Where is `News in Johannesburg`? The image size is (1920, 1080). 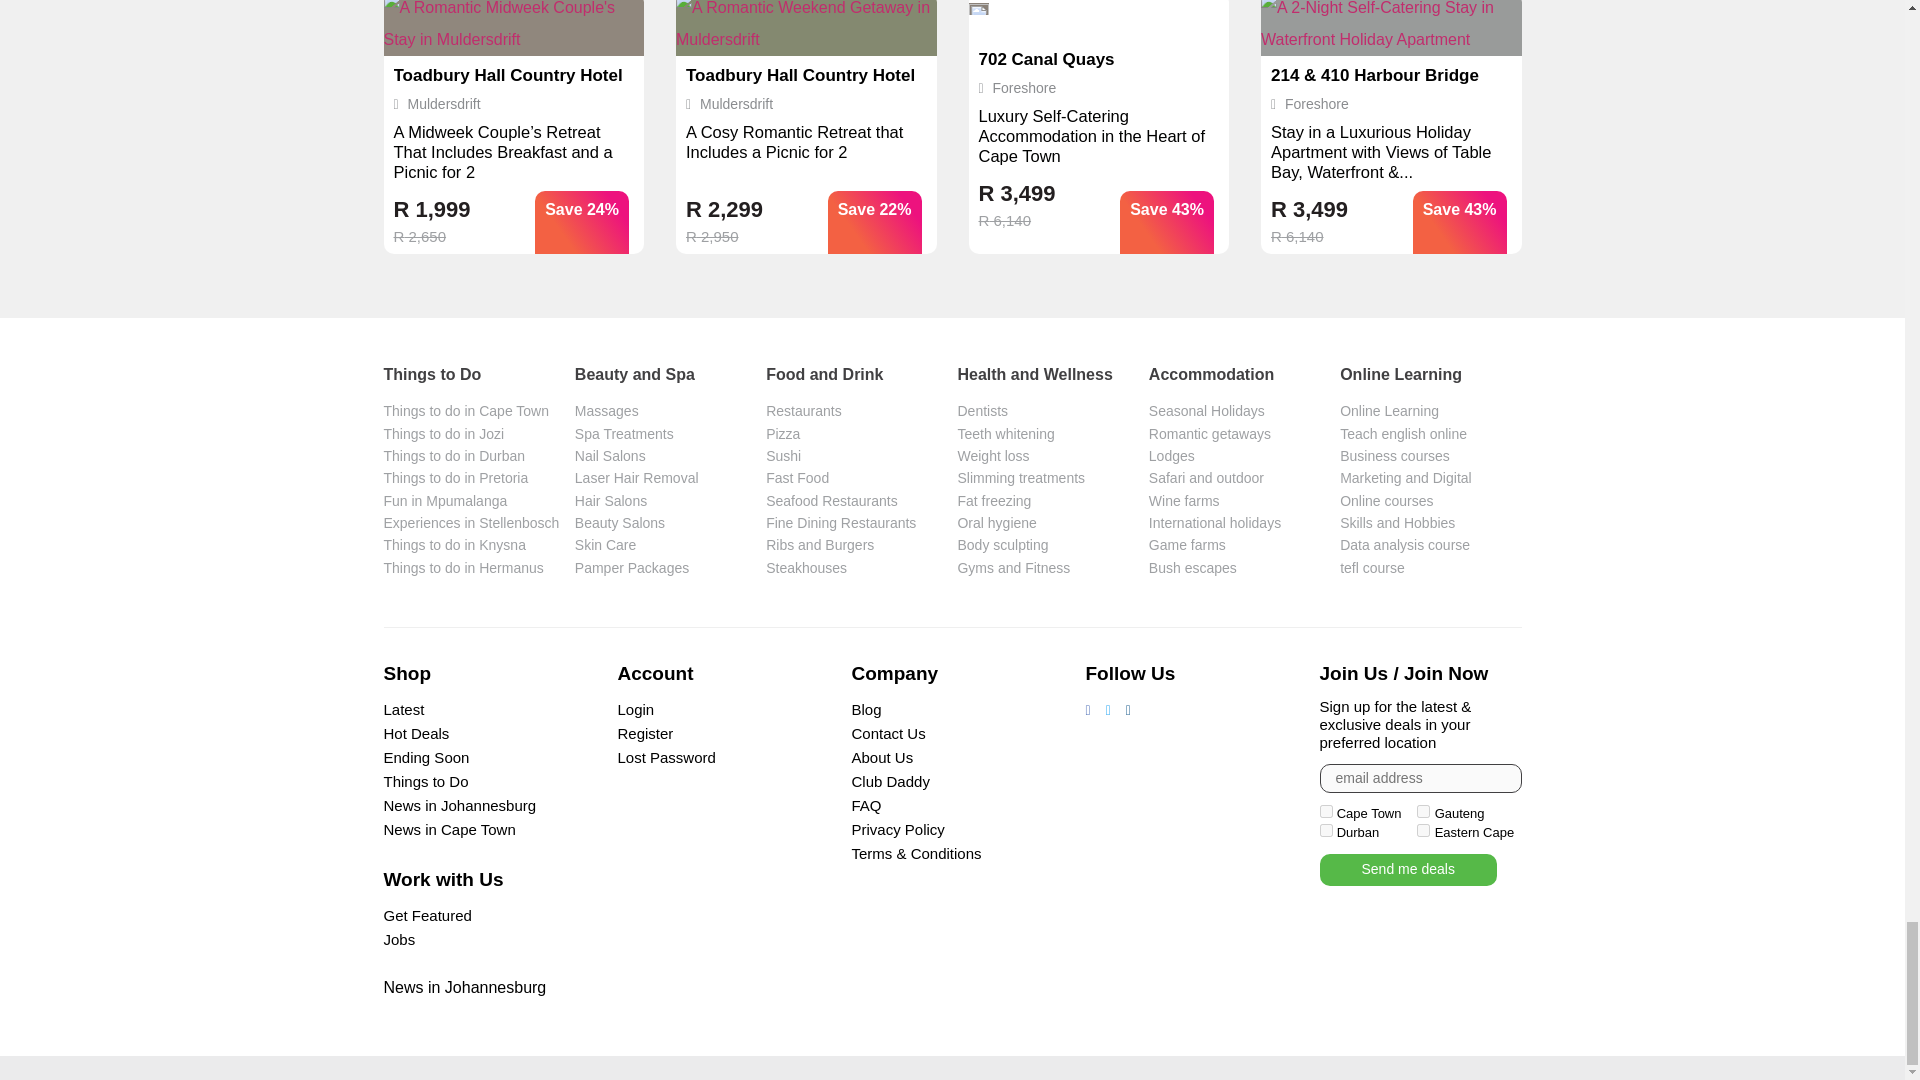
News in Johannesburg is located at coordinates (460, 806).